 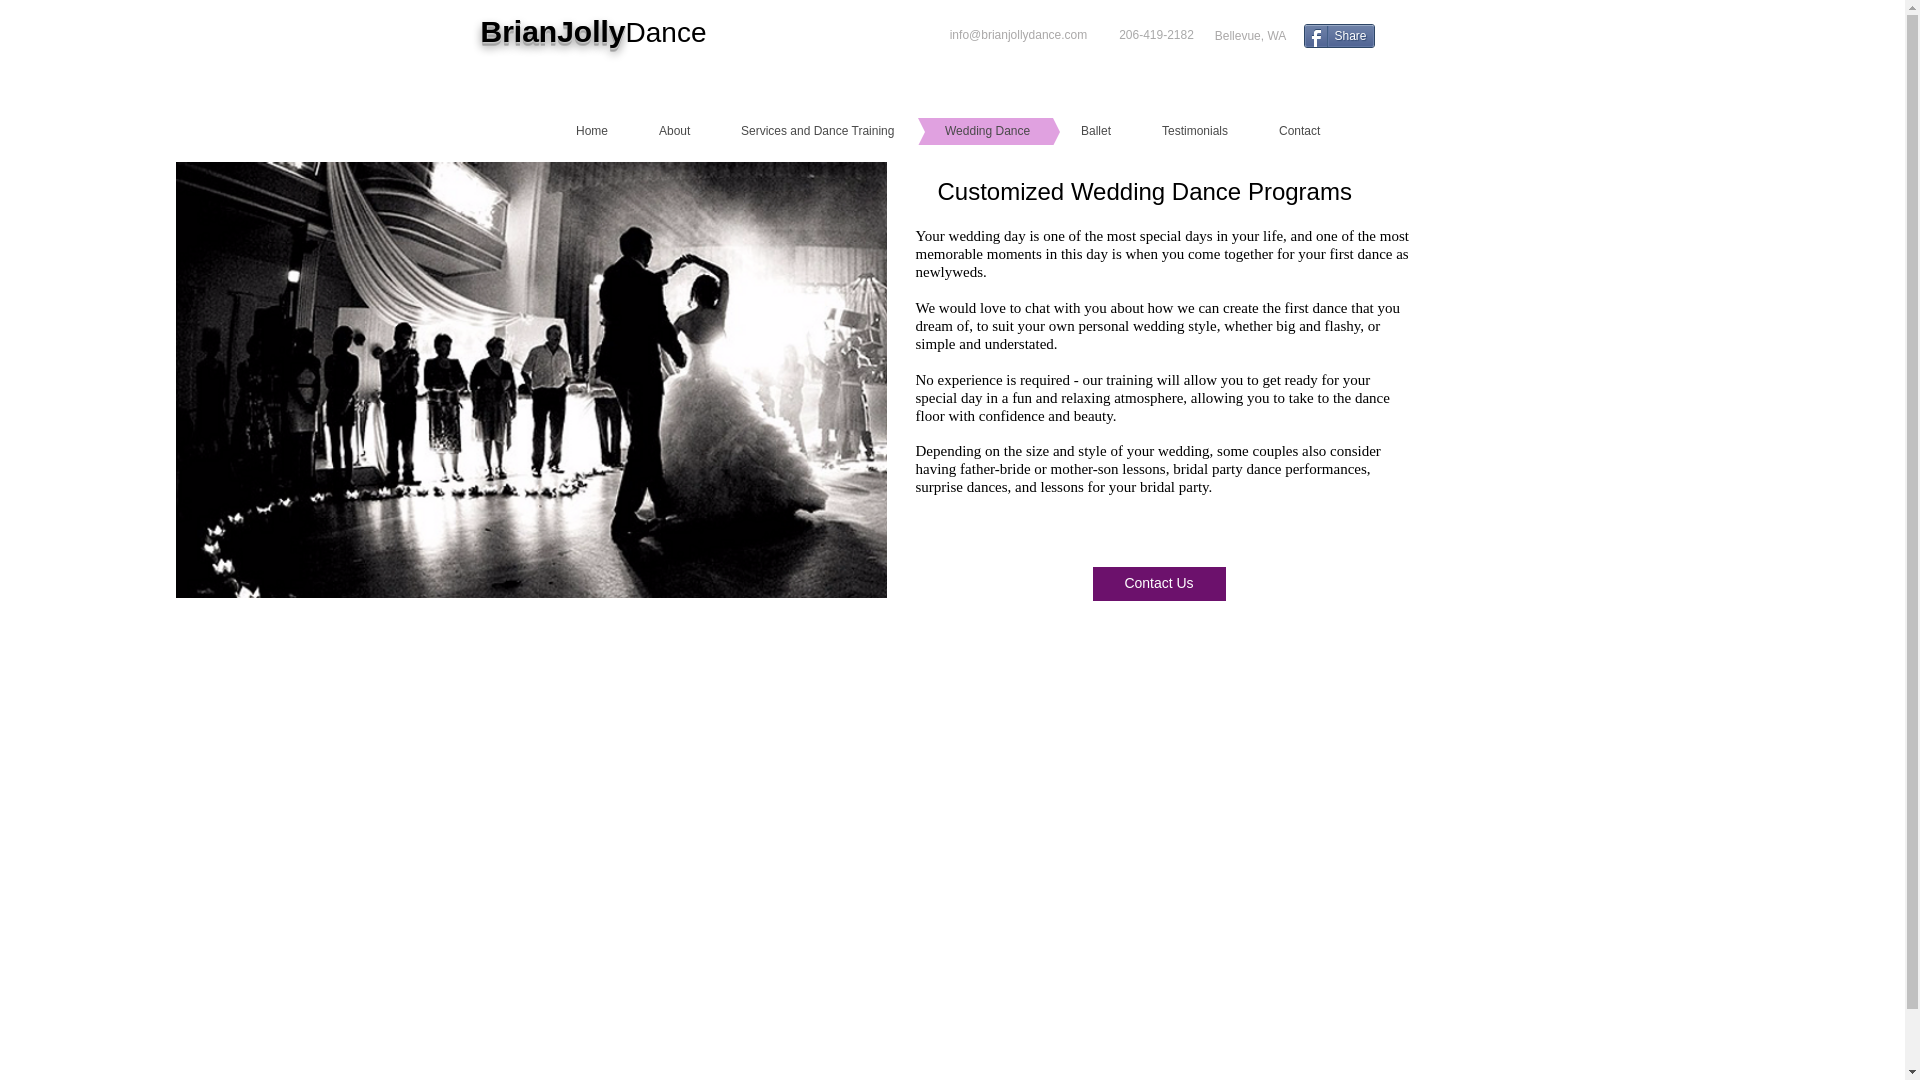 What do you see at coordinates (644, 130) in the screenshot?
I see `About` at bounding box center [644, 130].